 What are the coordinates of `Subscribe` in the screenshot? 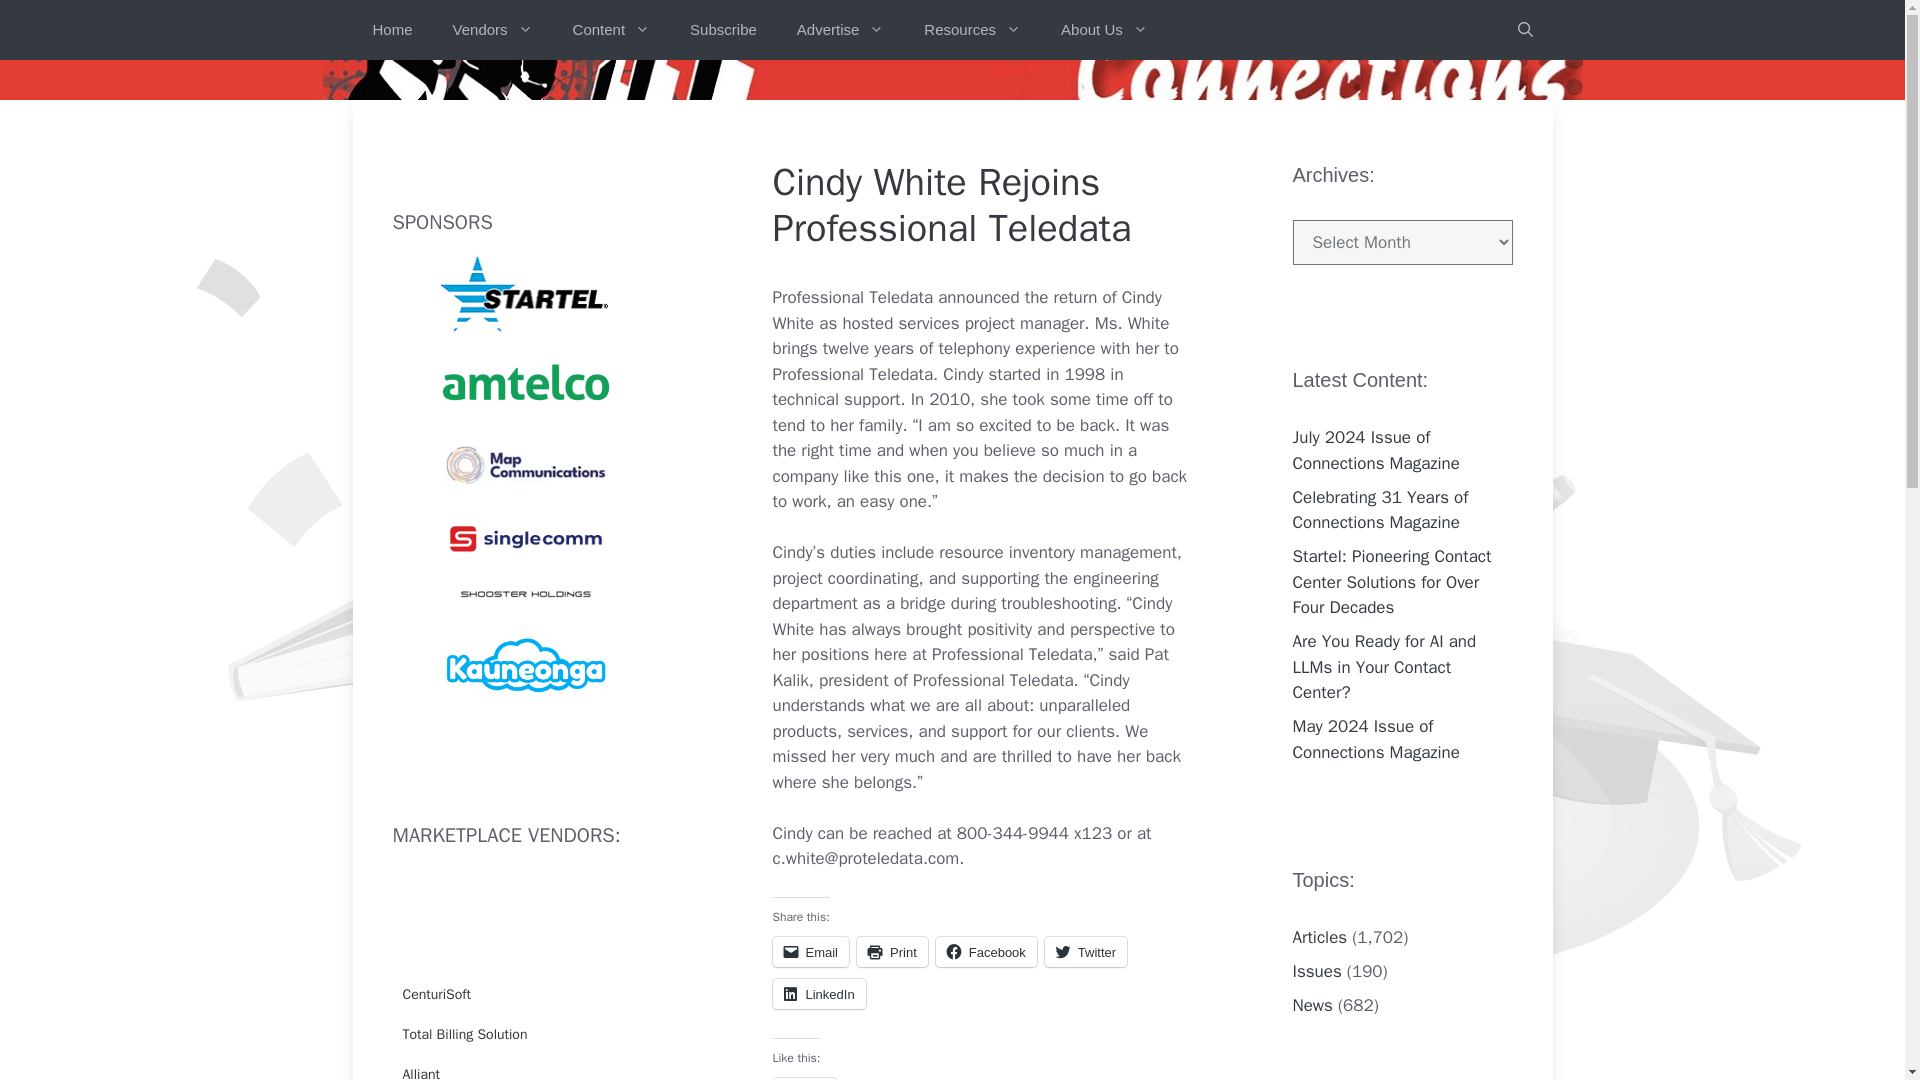 It's located at (724, 30).